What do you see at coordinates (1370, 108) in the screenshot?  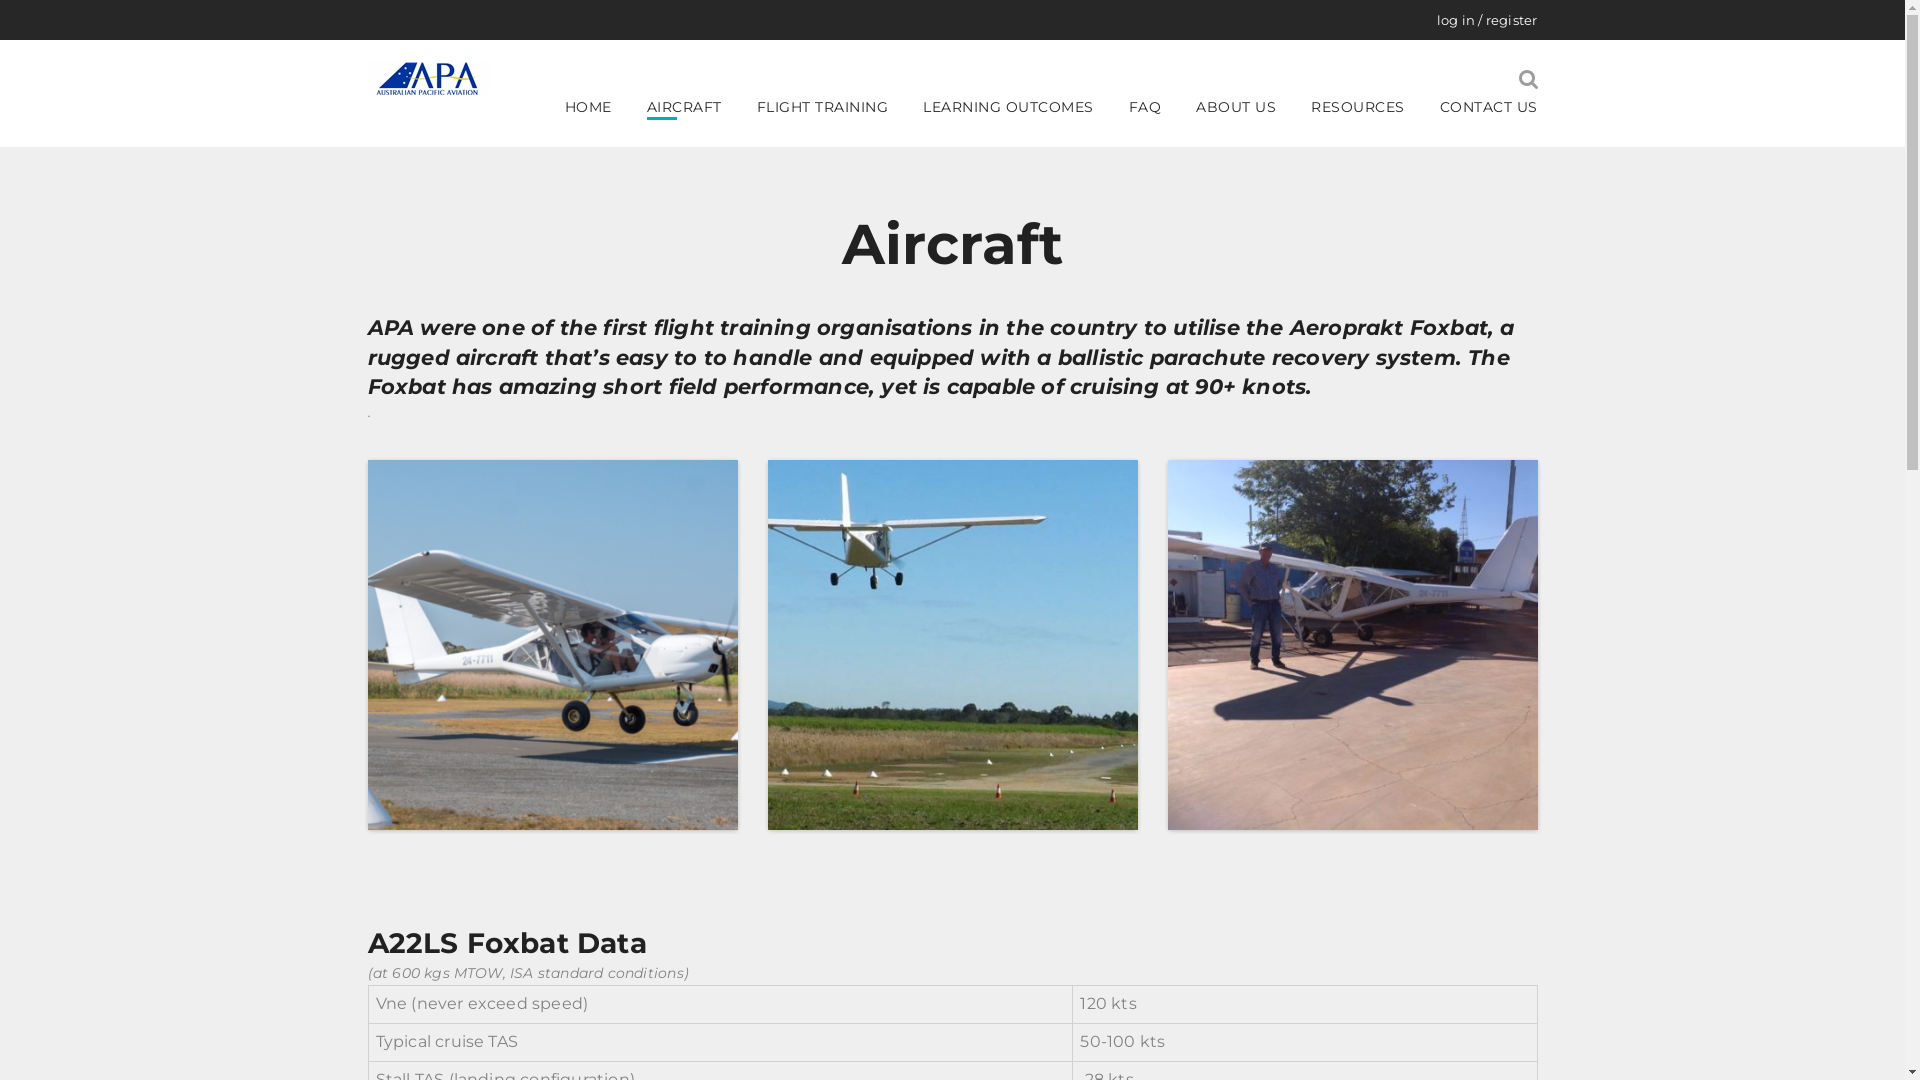 I see `RESOURCES` at bounding box center [1370, 108].